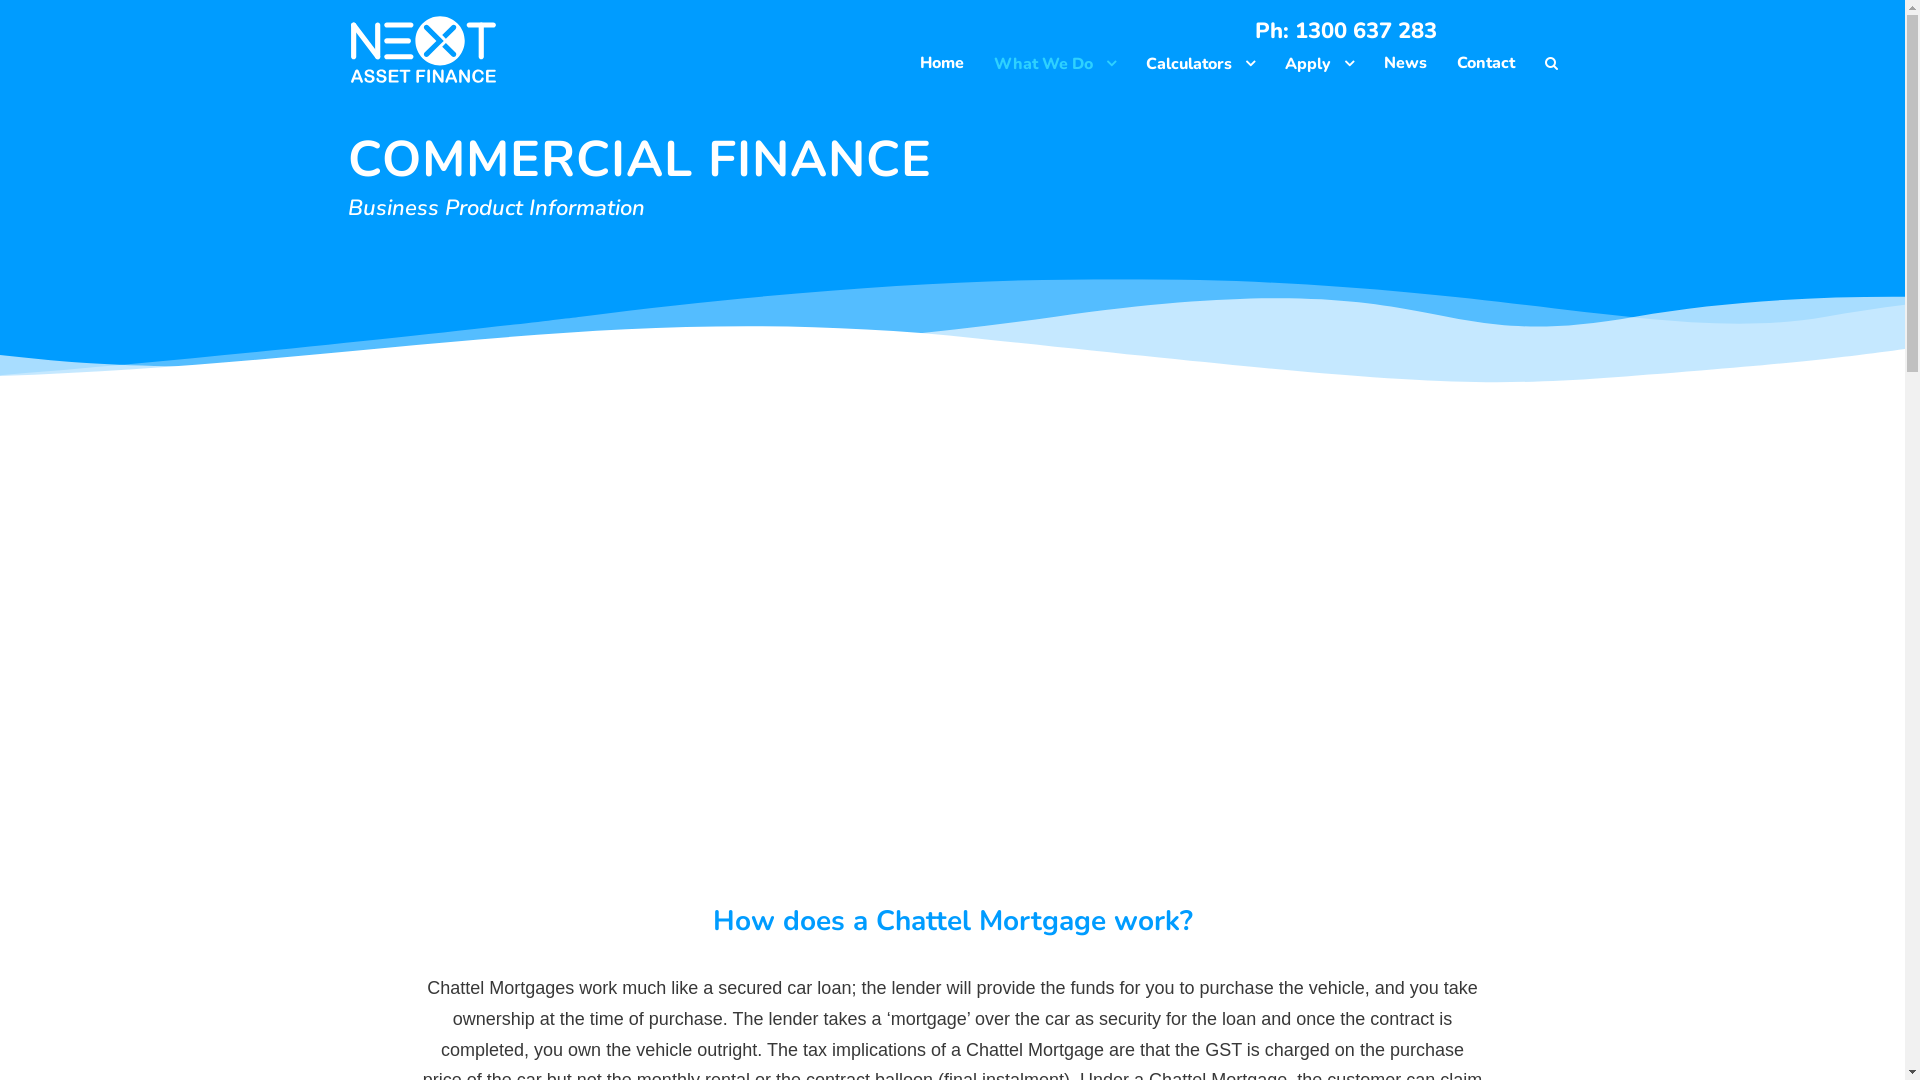 Image resolution: width=1920 pixels, height=1080 pixels. Describe the element at coordinates (1406, 68) in the screenshot. I see `News` at that location.